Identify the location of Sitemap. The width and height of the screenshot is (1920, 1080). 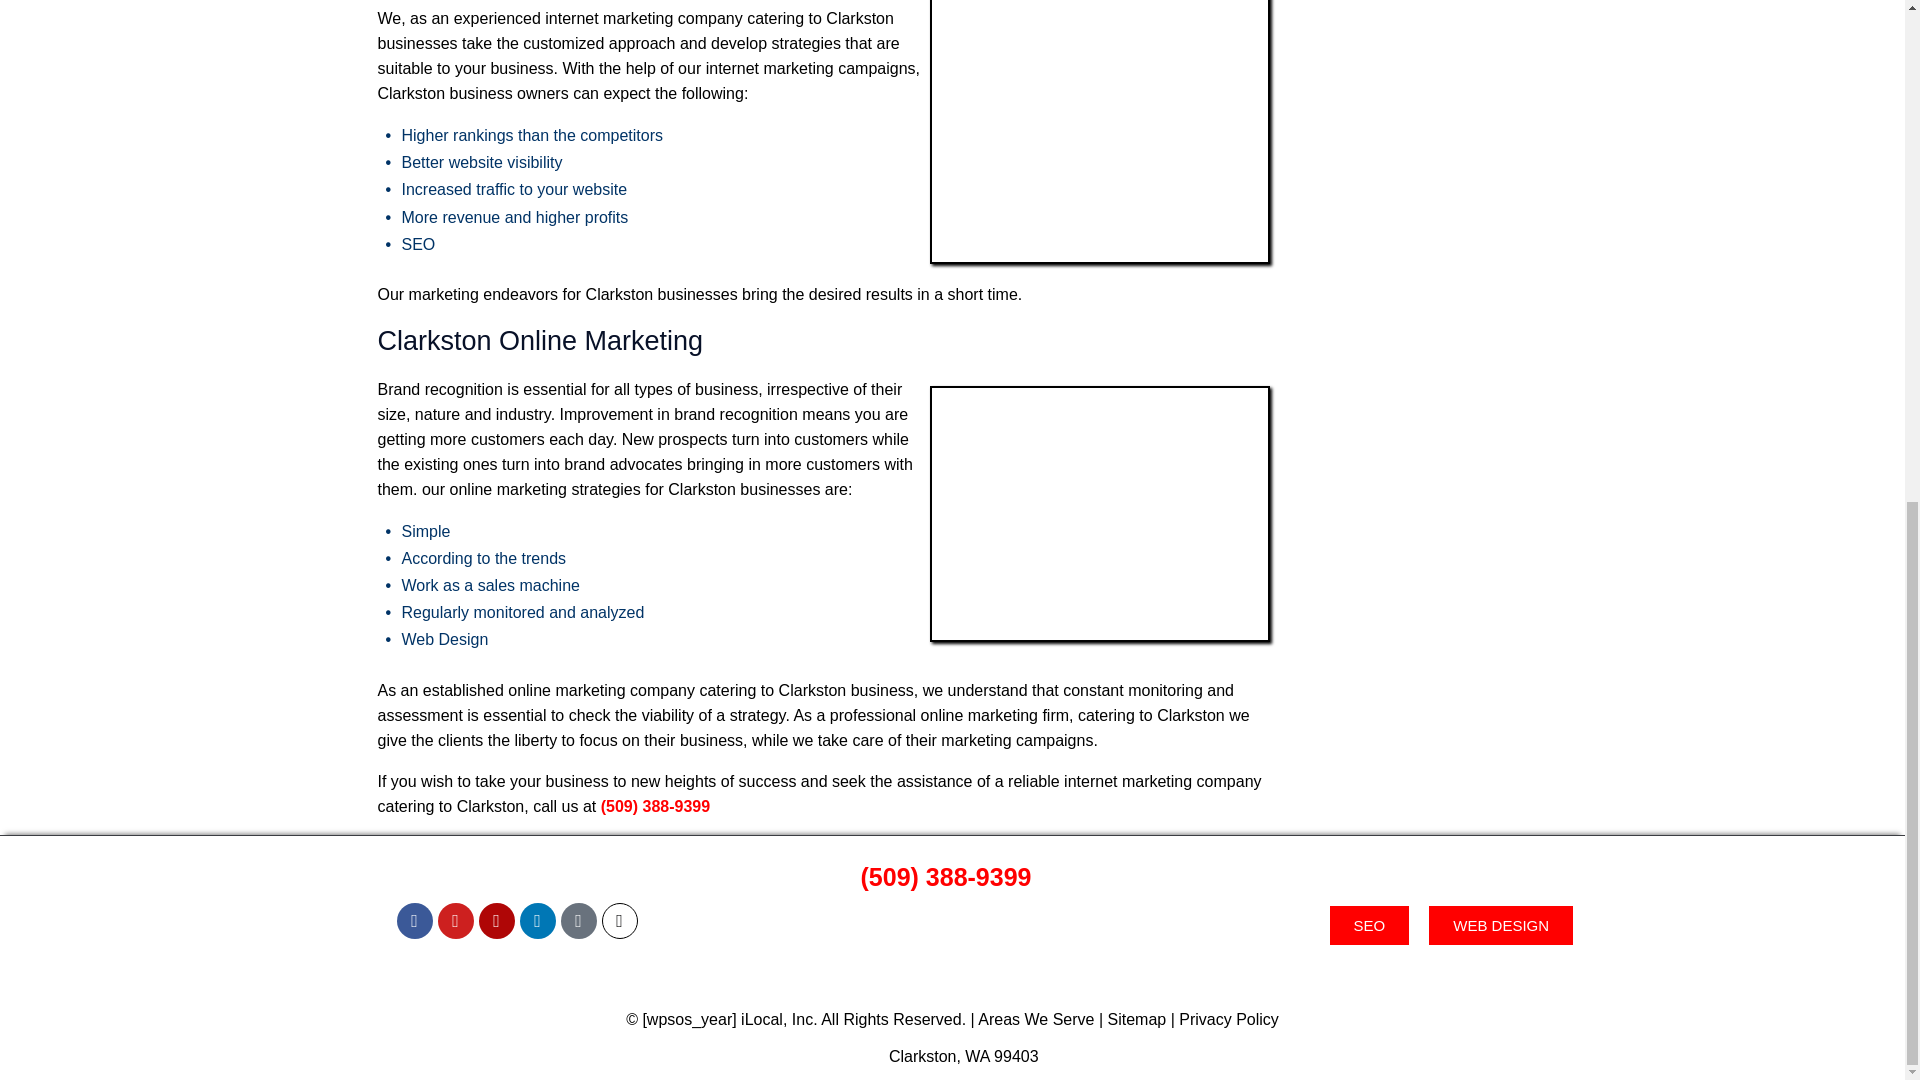
(1137, 1019).